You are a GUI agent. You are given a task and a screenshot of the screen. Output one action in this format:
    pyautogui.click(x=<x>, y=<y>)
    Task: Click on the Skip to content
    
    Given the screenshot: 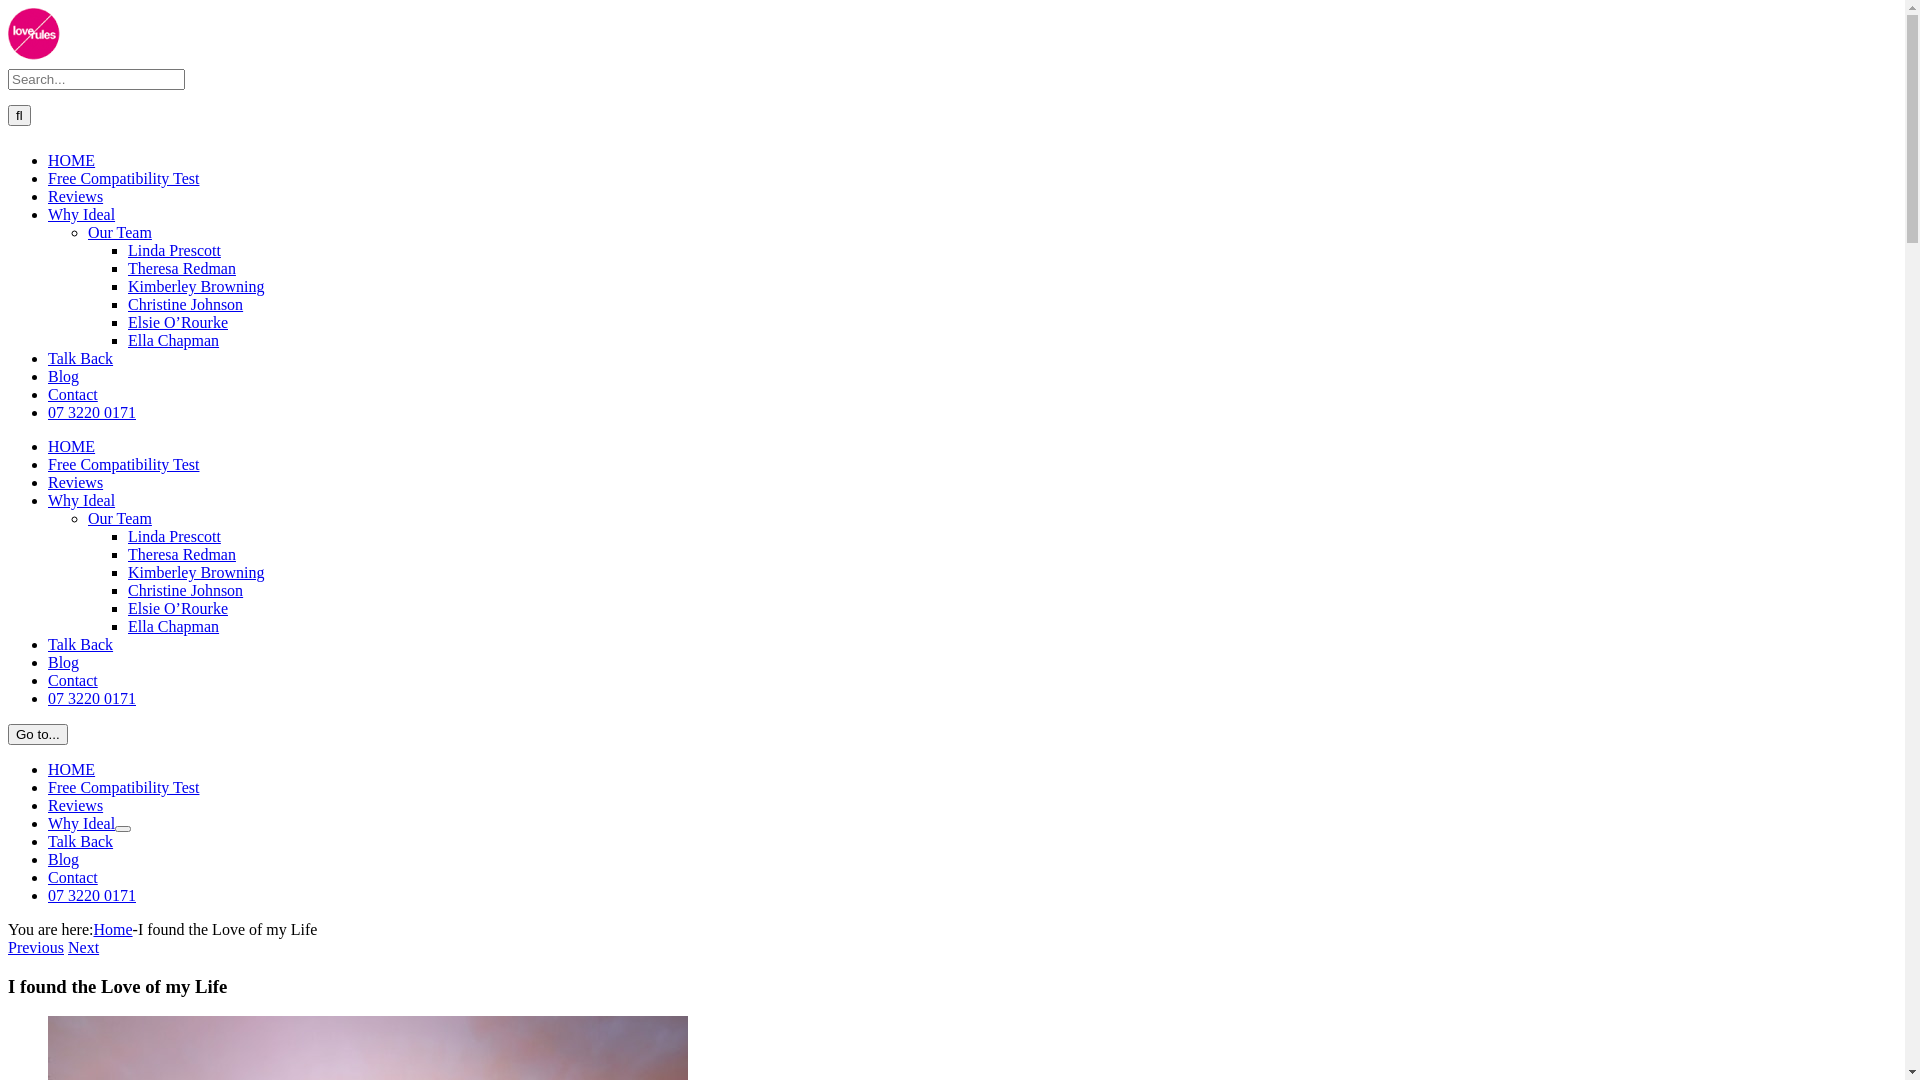 What is the action you would take?
    pyautogui.click(x=8, y=8)
    